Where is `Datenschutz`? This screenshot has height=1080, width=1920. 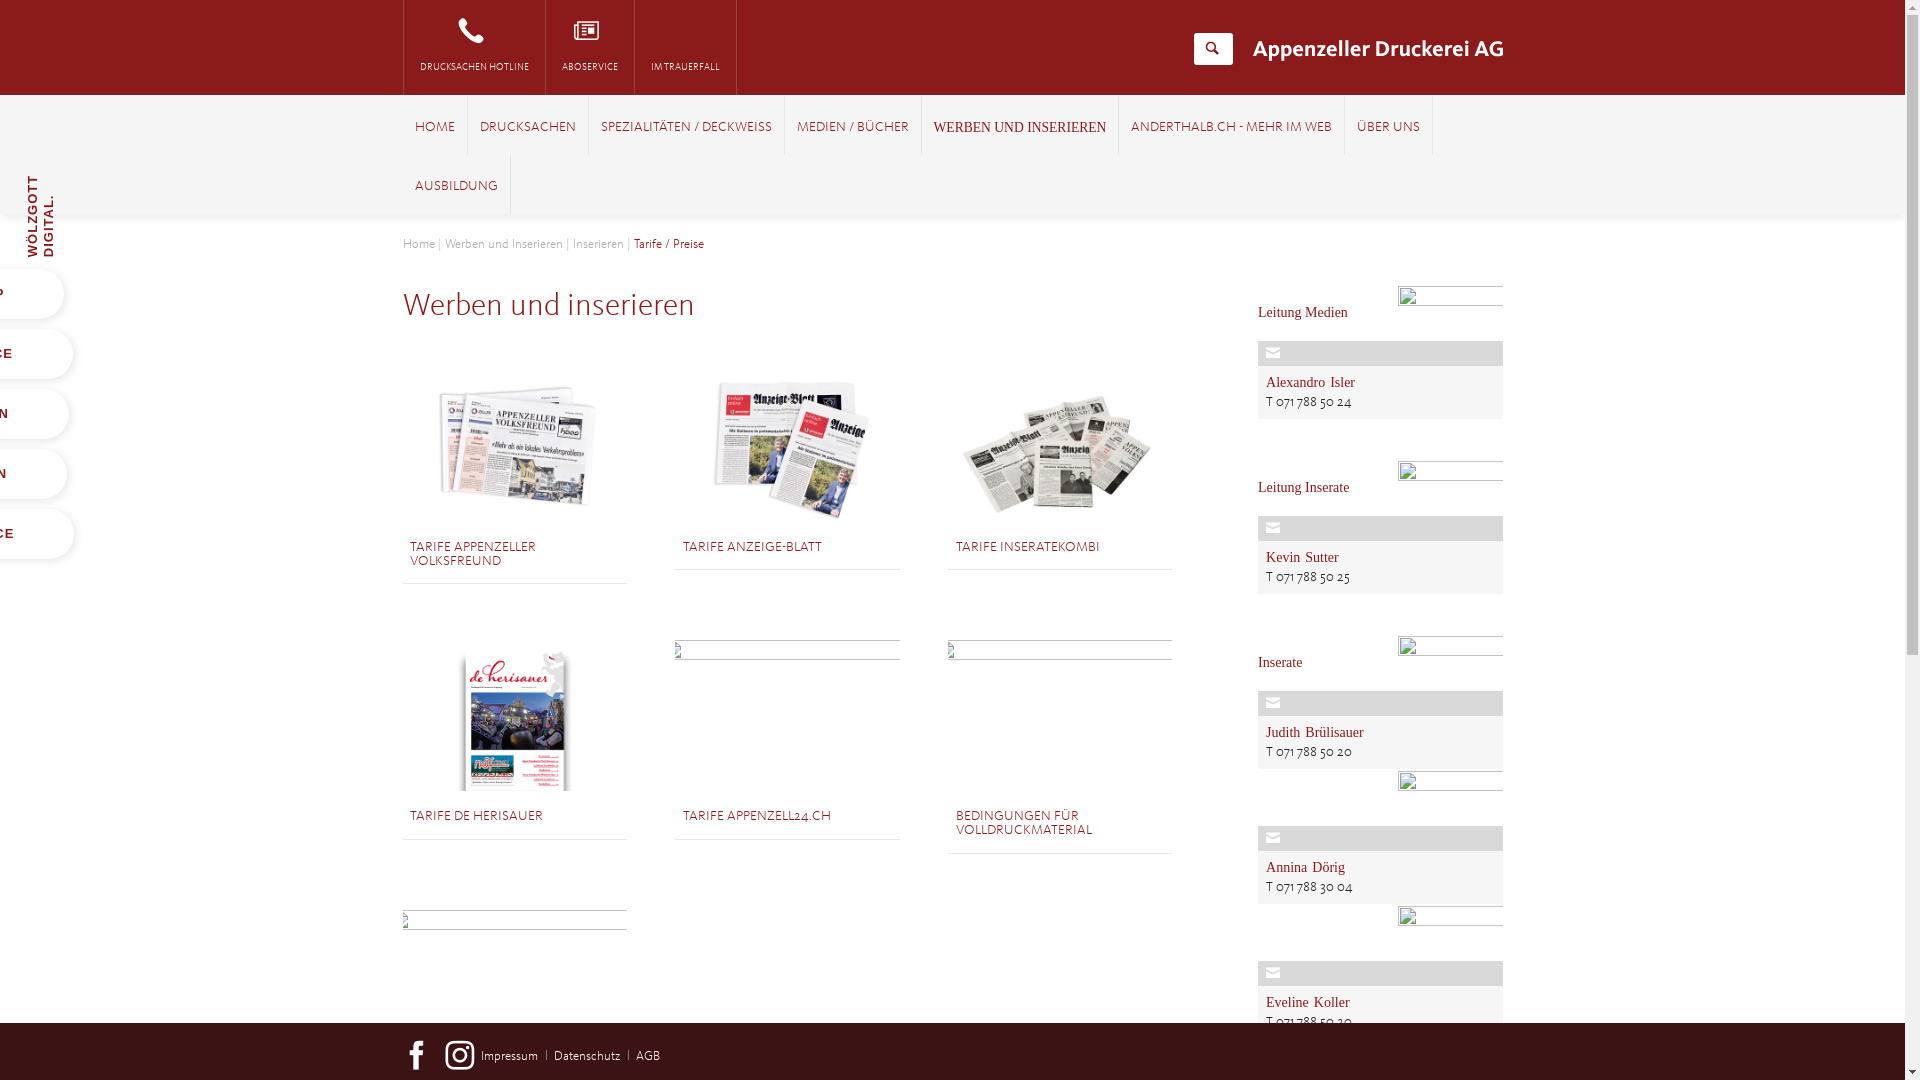
Datenschutz is located at coordinates (587, 1056).